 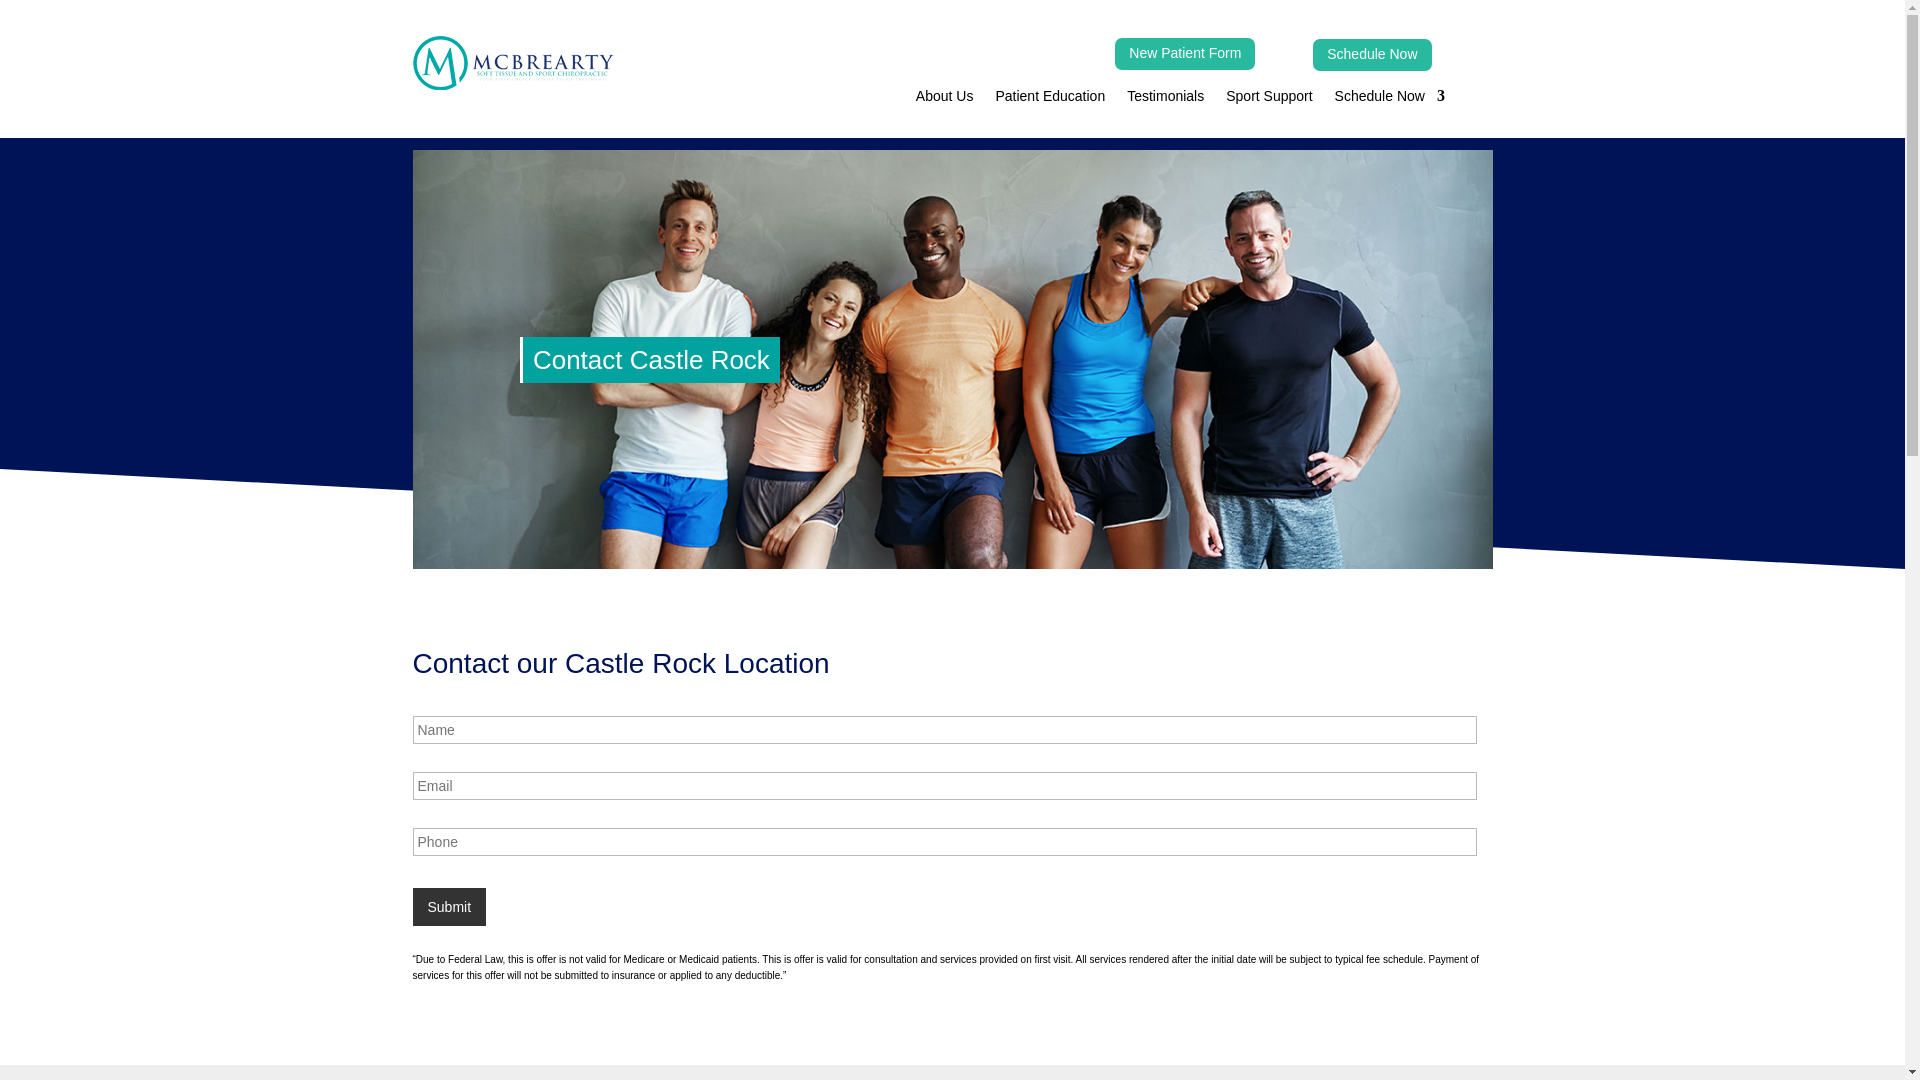 What do you see at coordinates (1390, 100) in the screenshot?
I see `Schedule Now` at bounding box center [1390, 100].